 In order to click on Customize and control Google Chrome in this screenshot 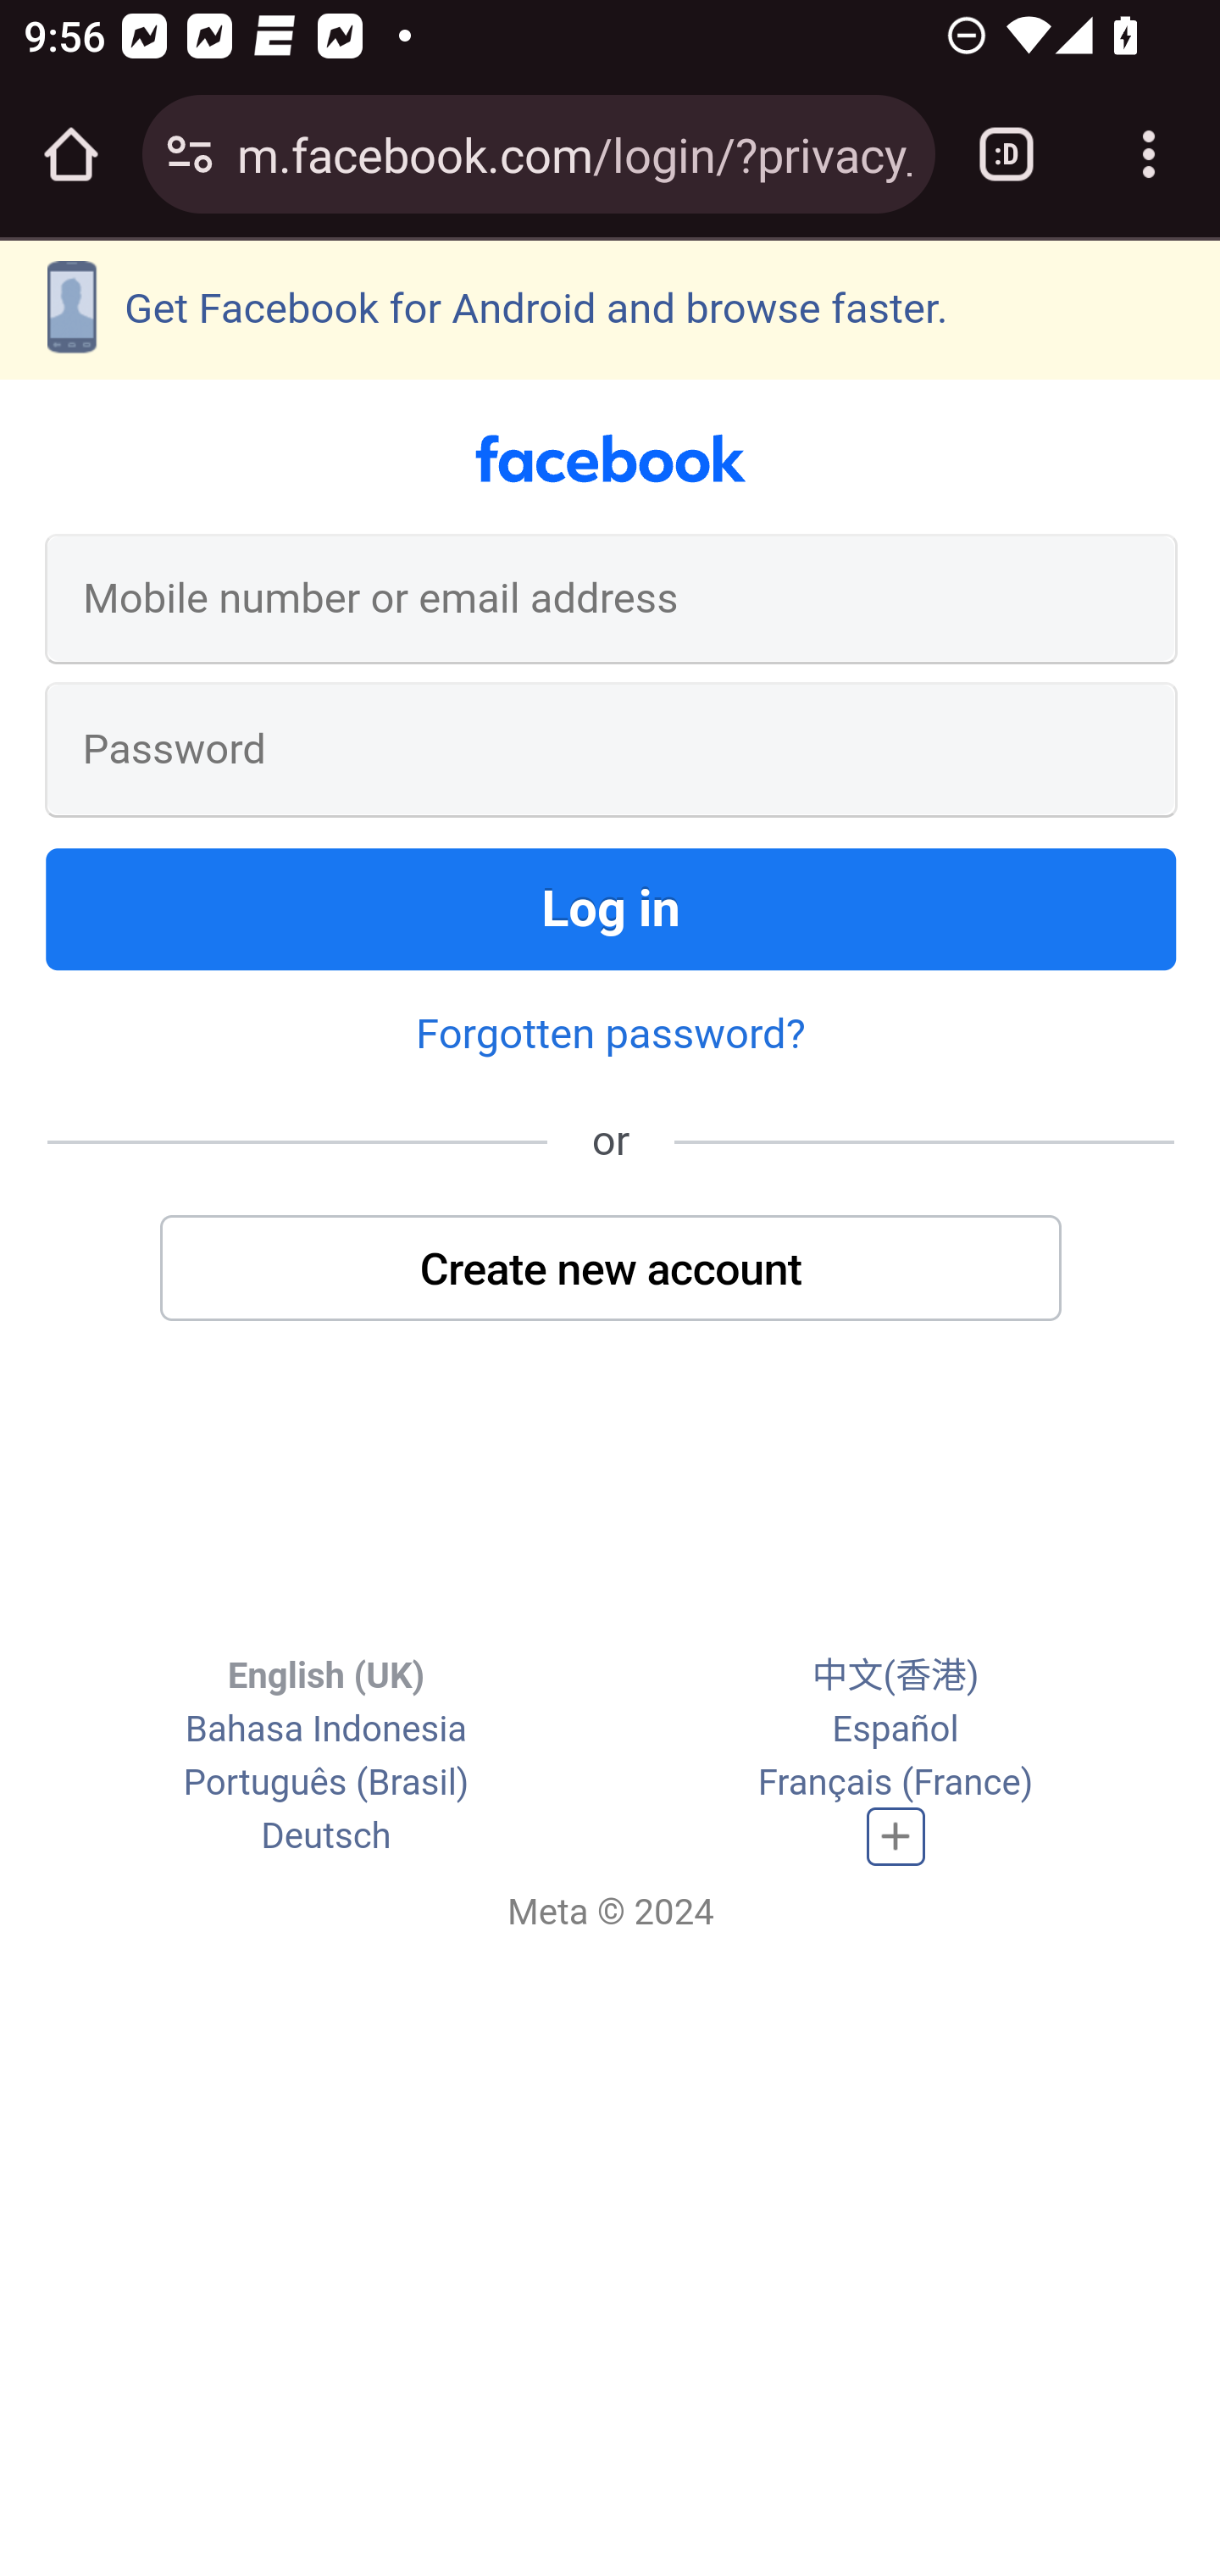, I will do `click(1149, 154)`.